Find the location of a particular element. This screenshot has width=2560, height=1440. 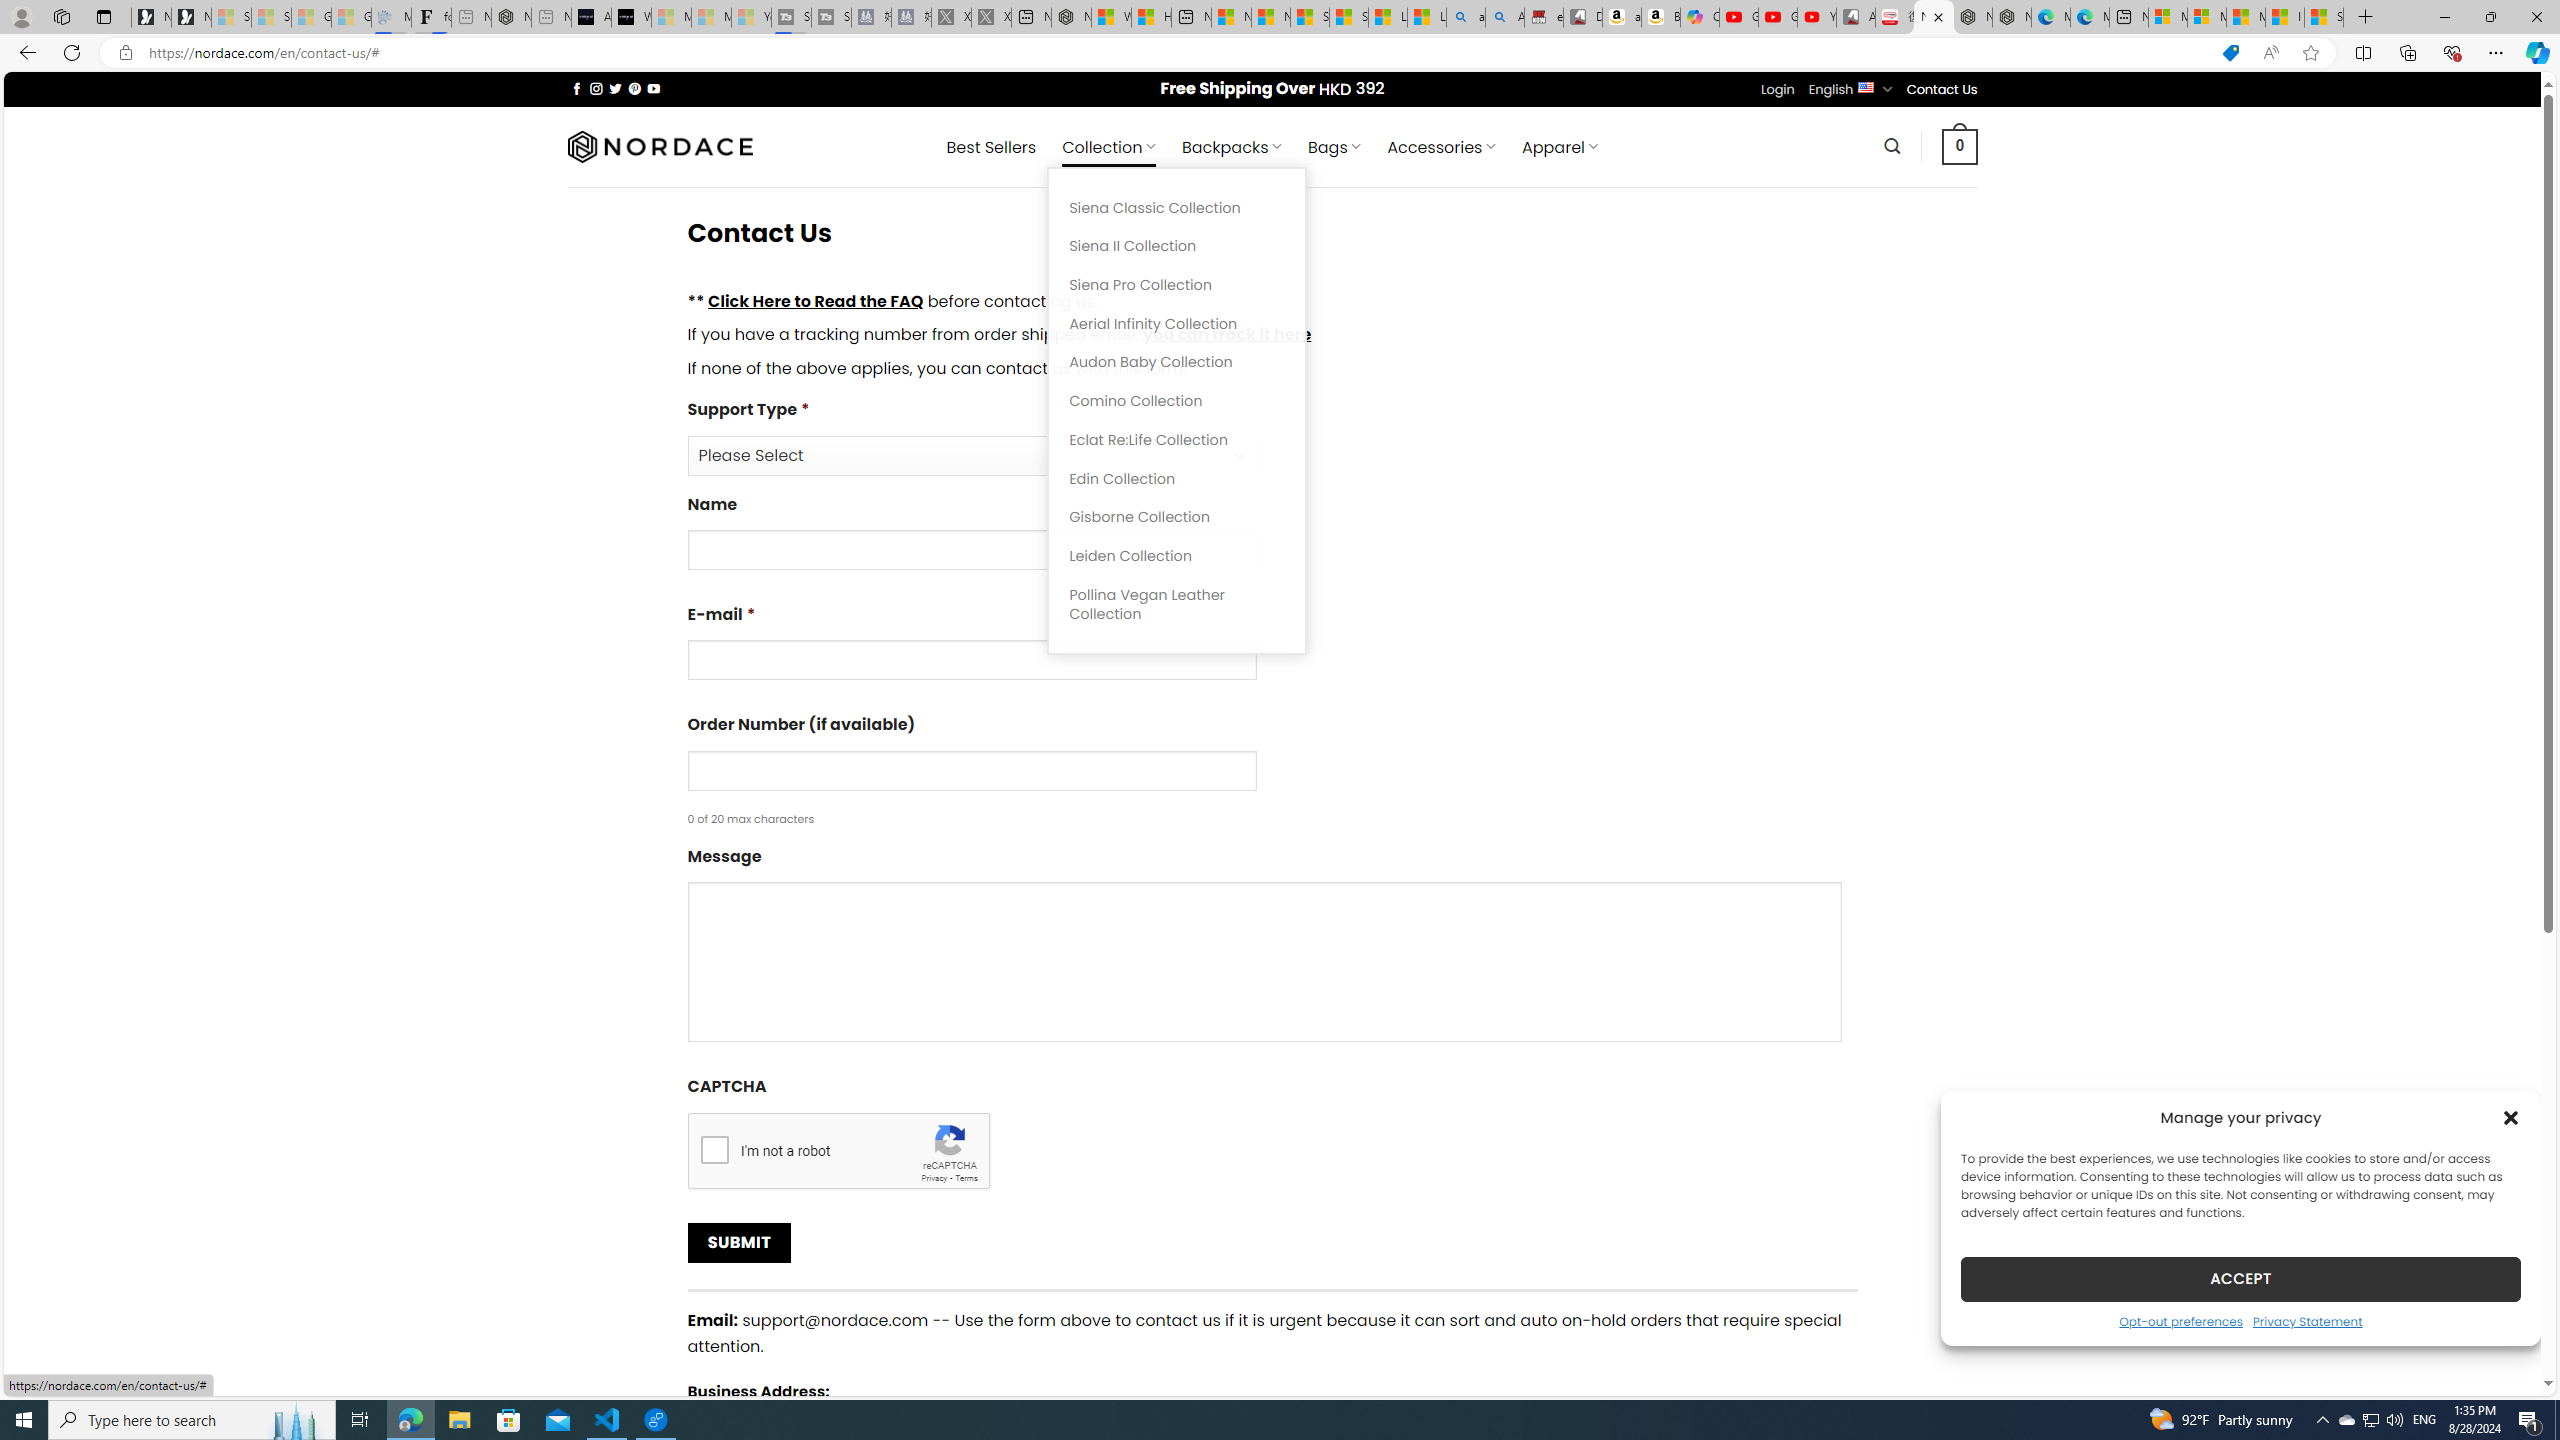

Click Here to Read the FAQ is located at coordinates (815, 300).